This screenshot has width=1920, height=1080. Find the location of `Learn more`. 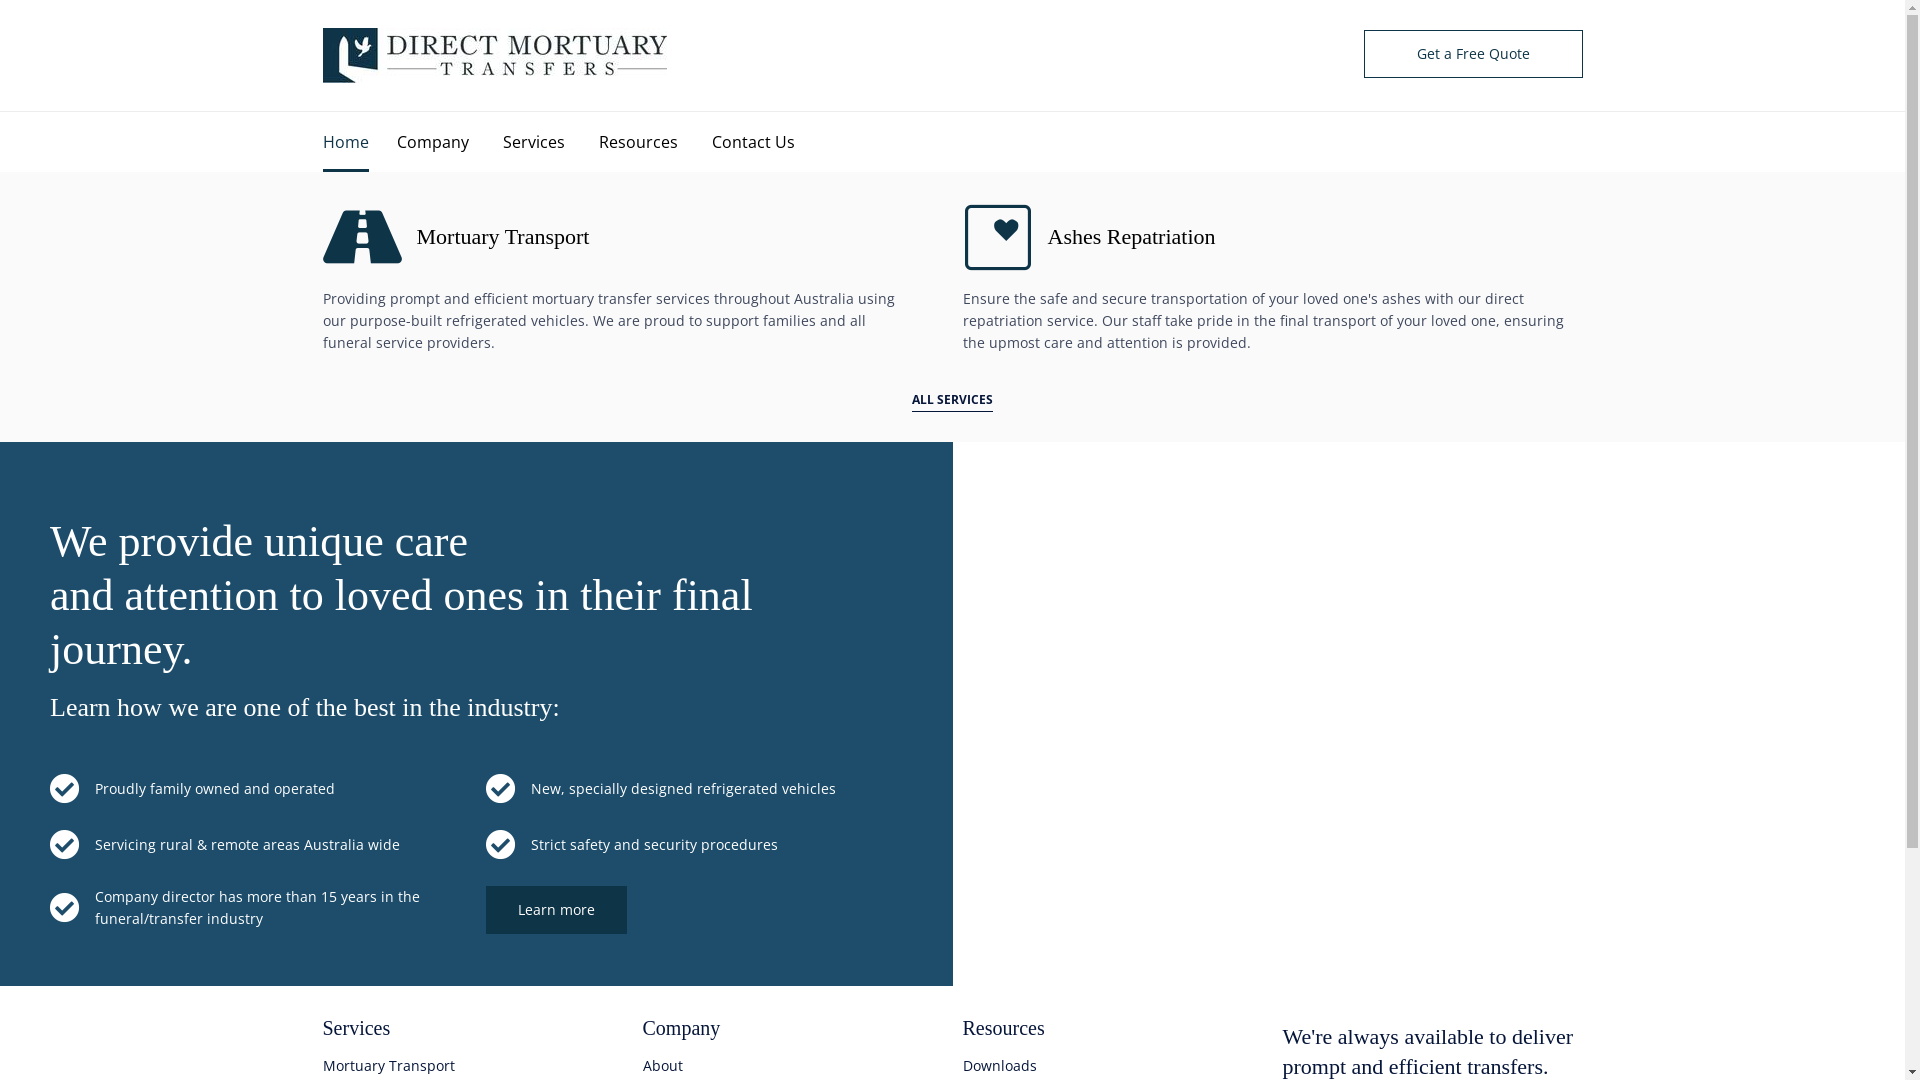

Learn more is located at coordinates (556, 910).